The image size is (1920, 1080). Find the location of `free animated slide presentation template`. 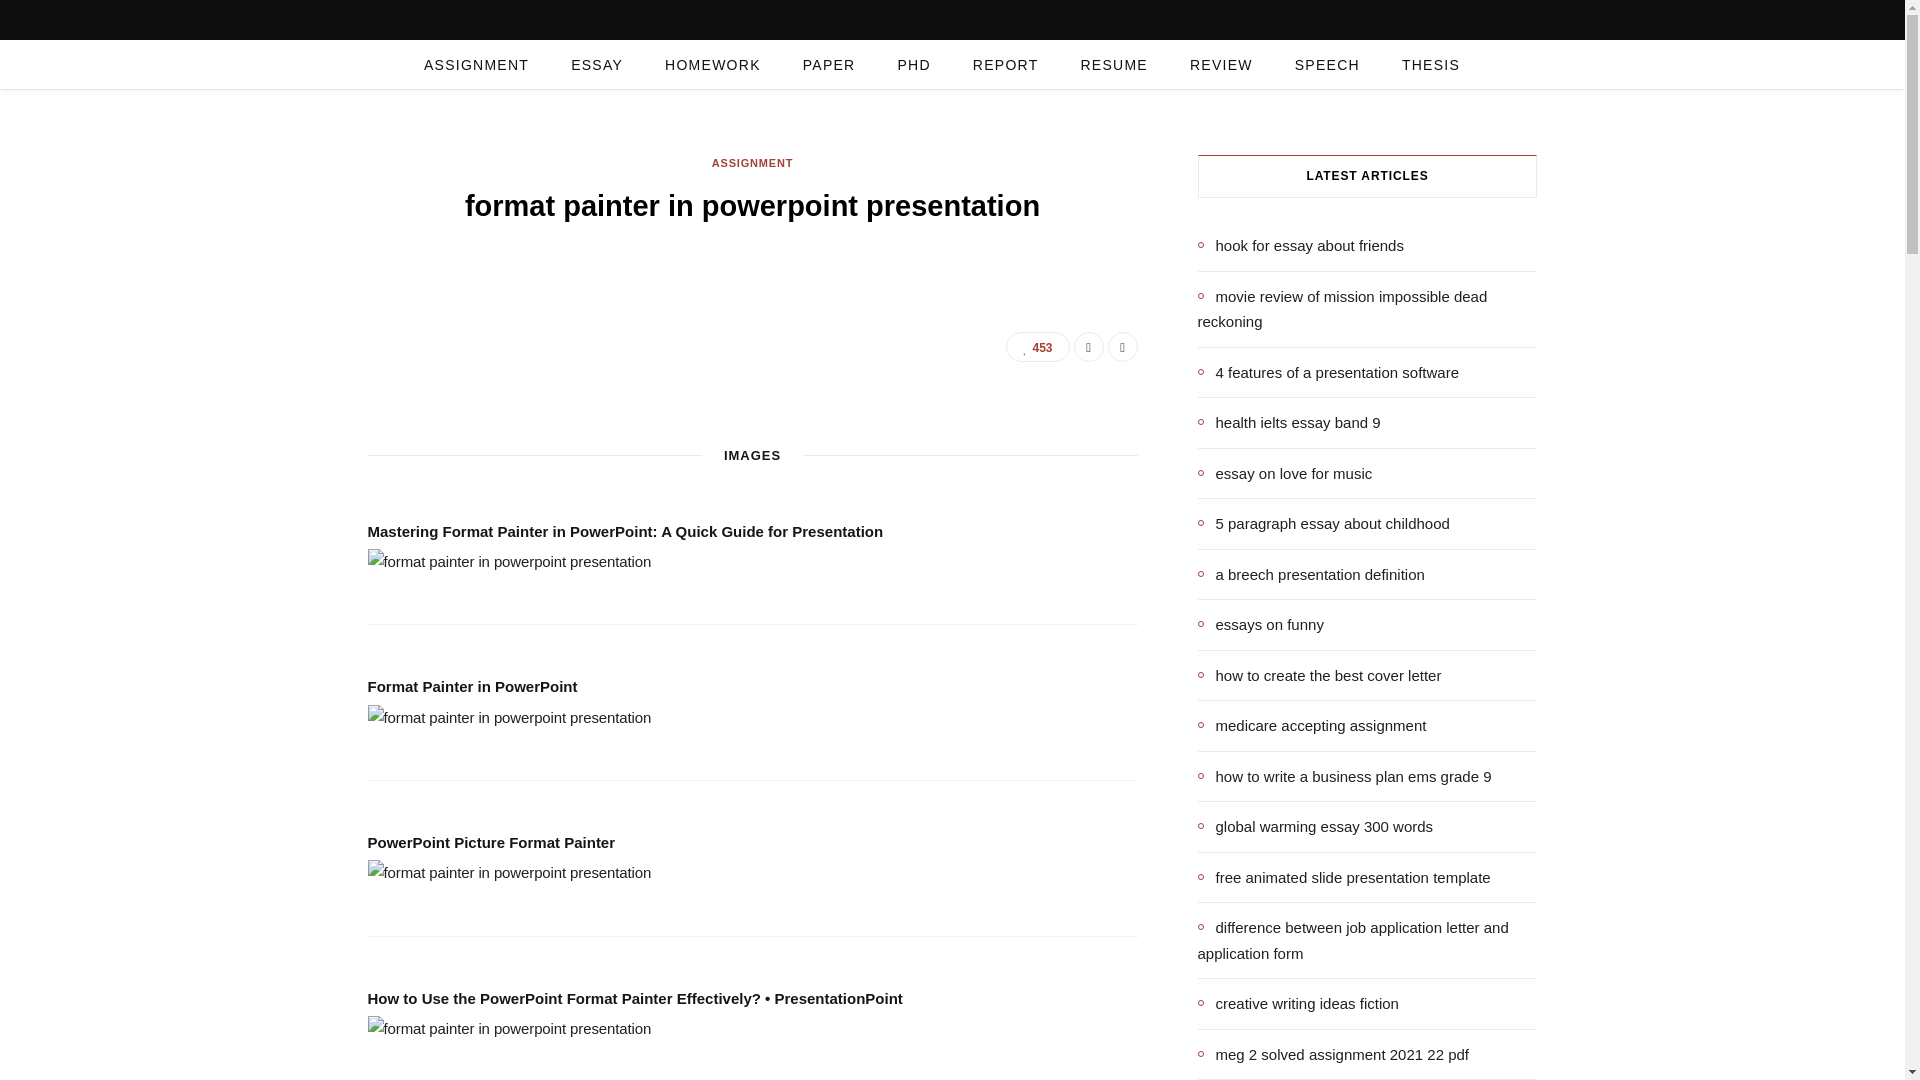

free animated slide presentation template is located at coordinates (1344, 876).